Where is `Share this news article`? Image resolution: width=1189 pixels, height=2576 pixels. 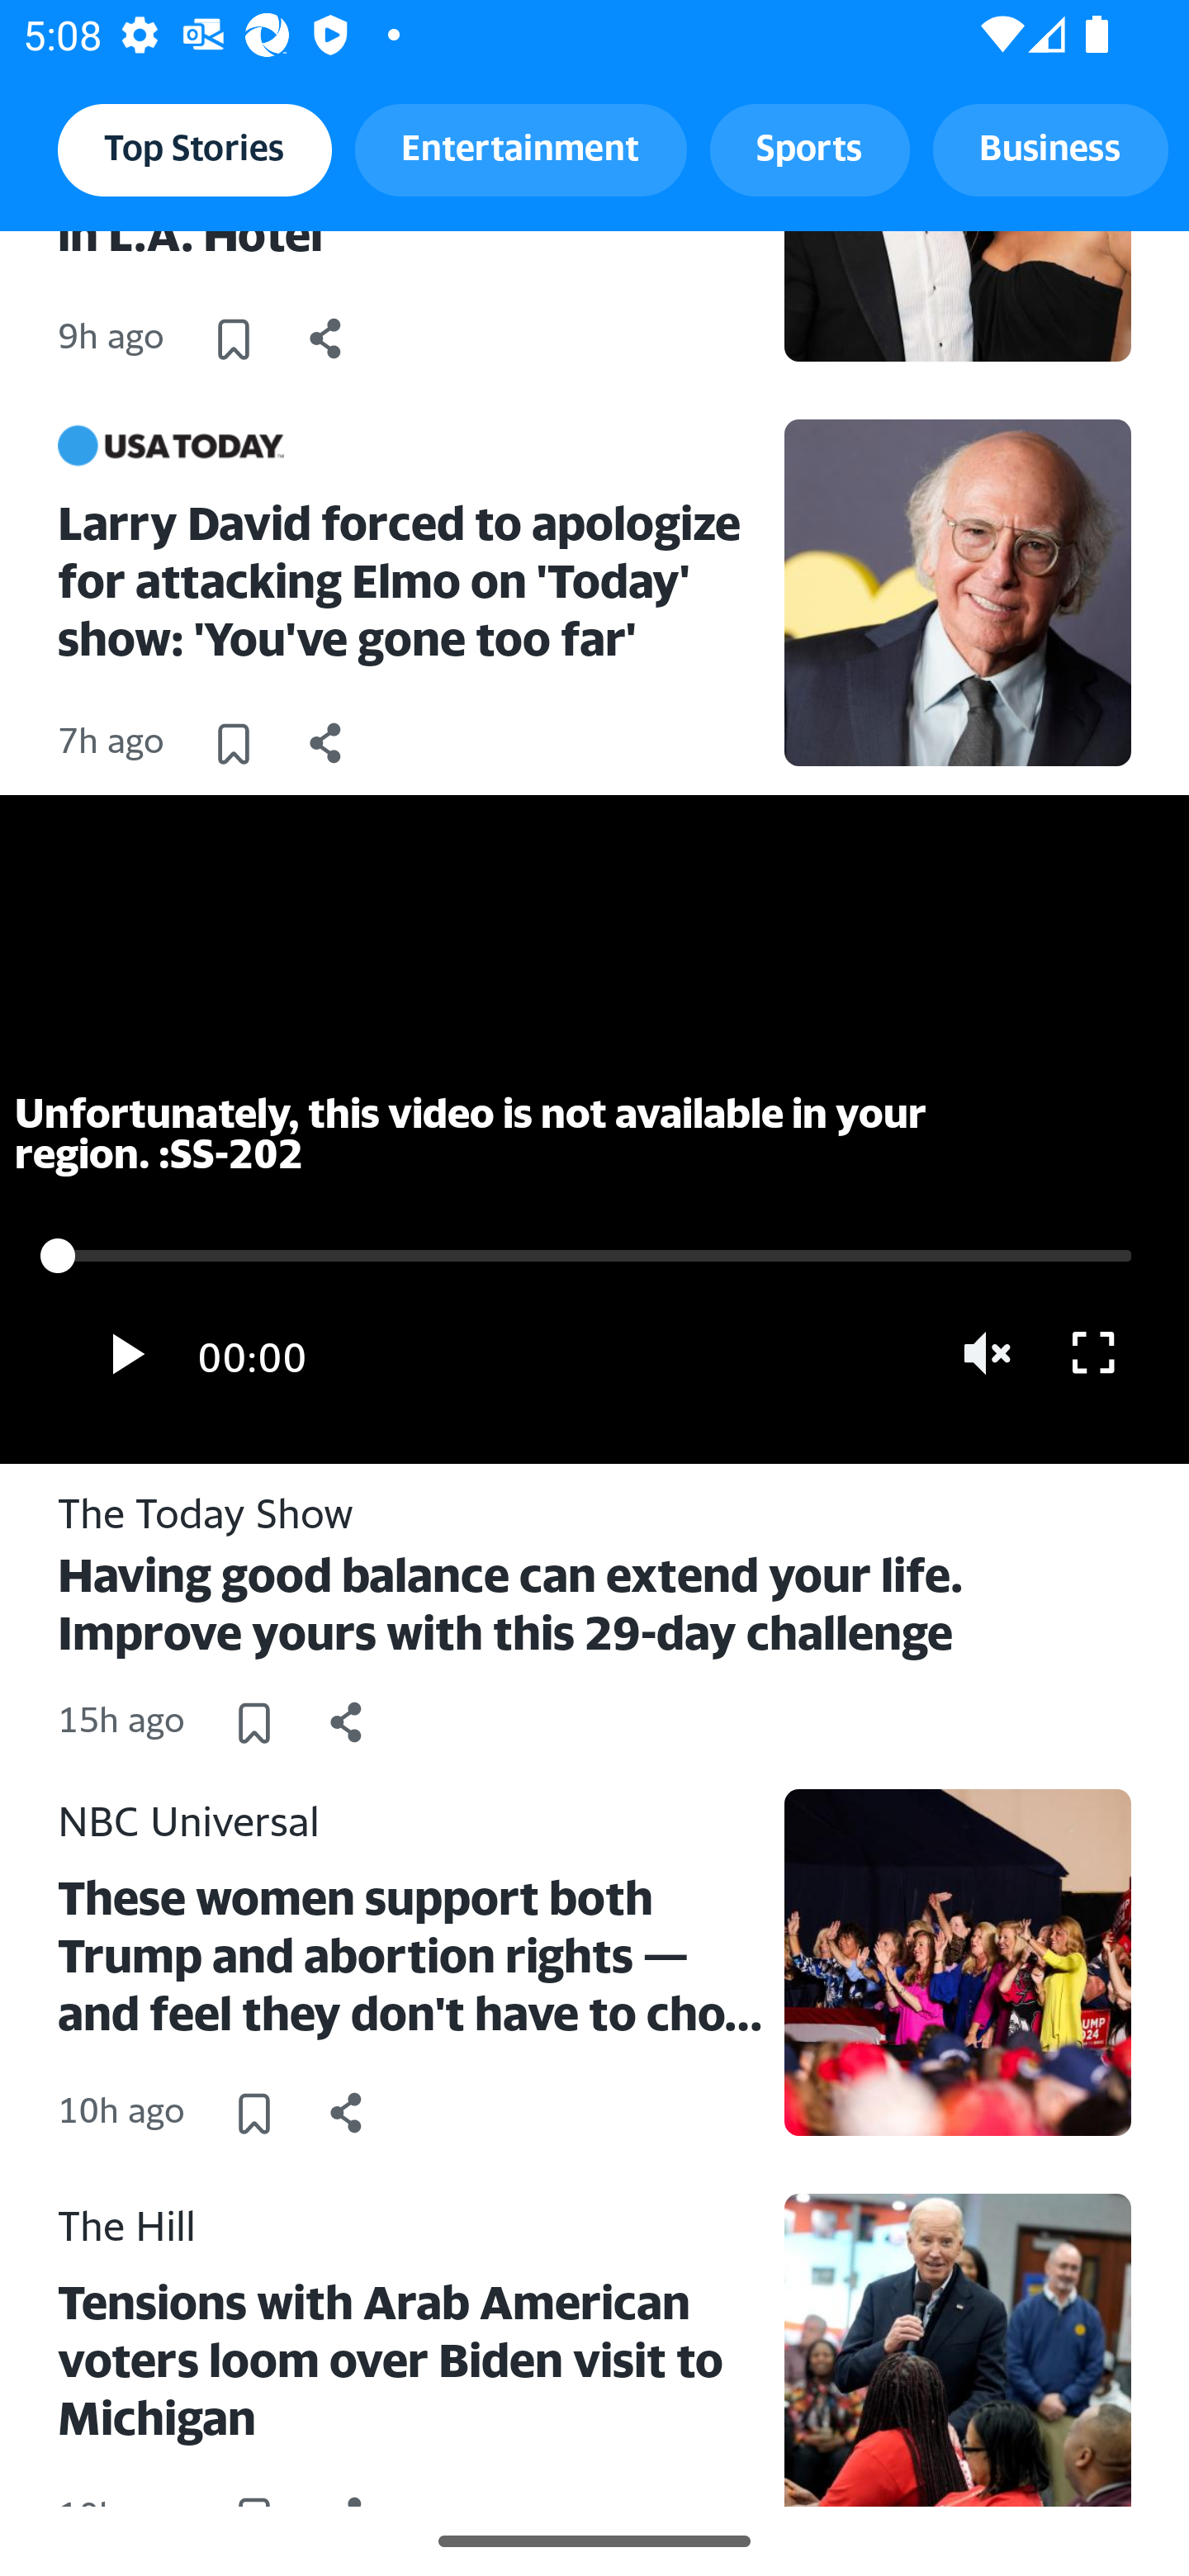 Share this news article is located at coordinates (346, 1723).